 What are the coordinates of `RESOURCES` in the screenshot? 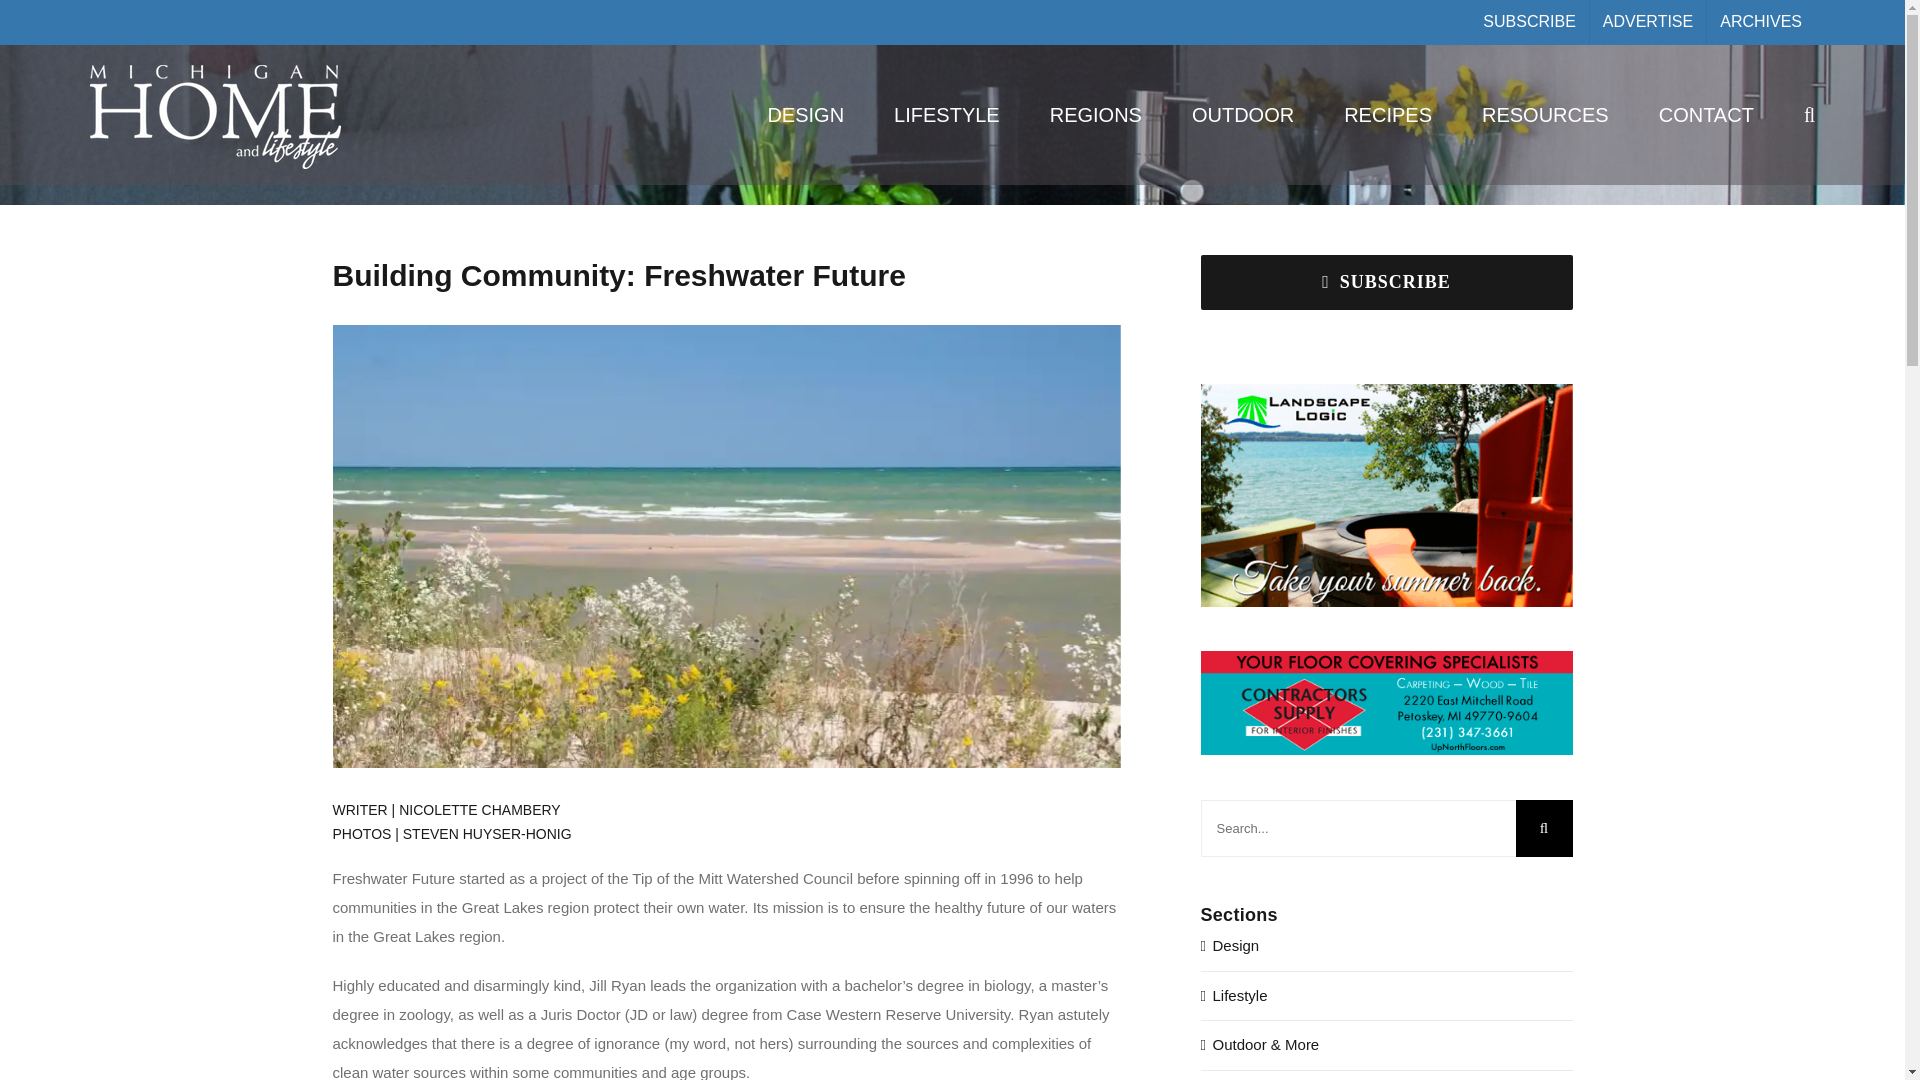 It's located at (1545, 114).